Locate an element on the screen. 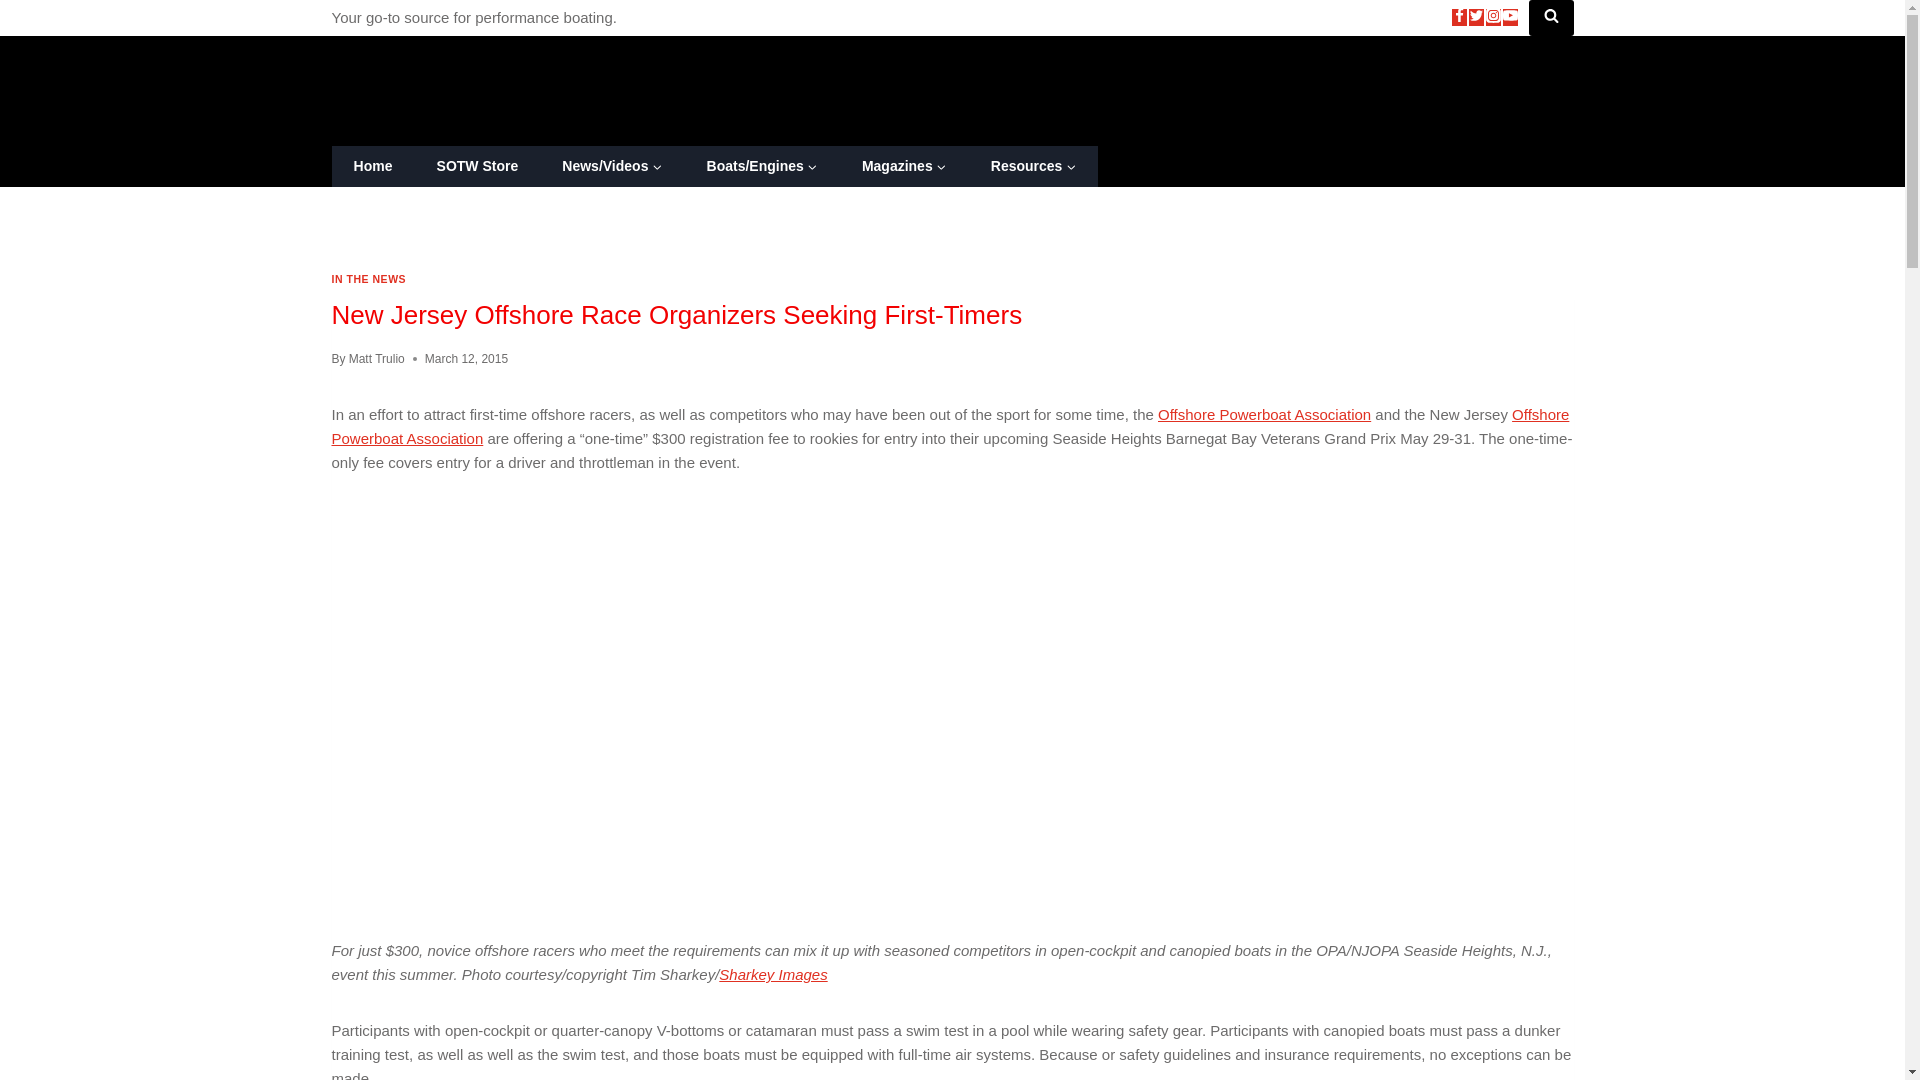  Home is located at coordinates (373, 166).